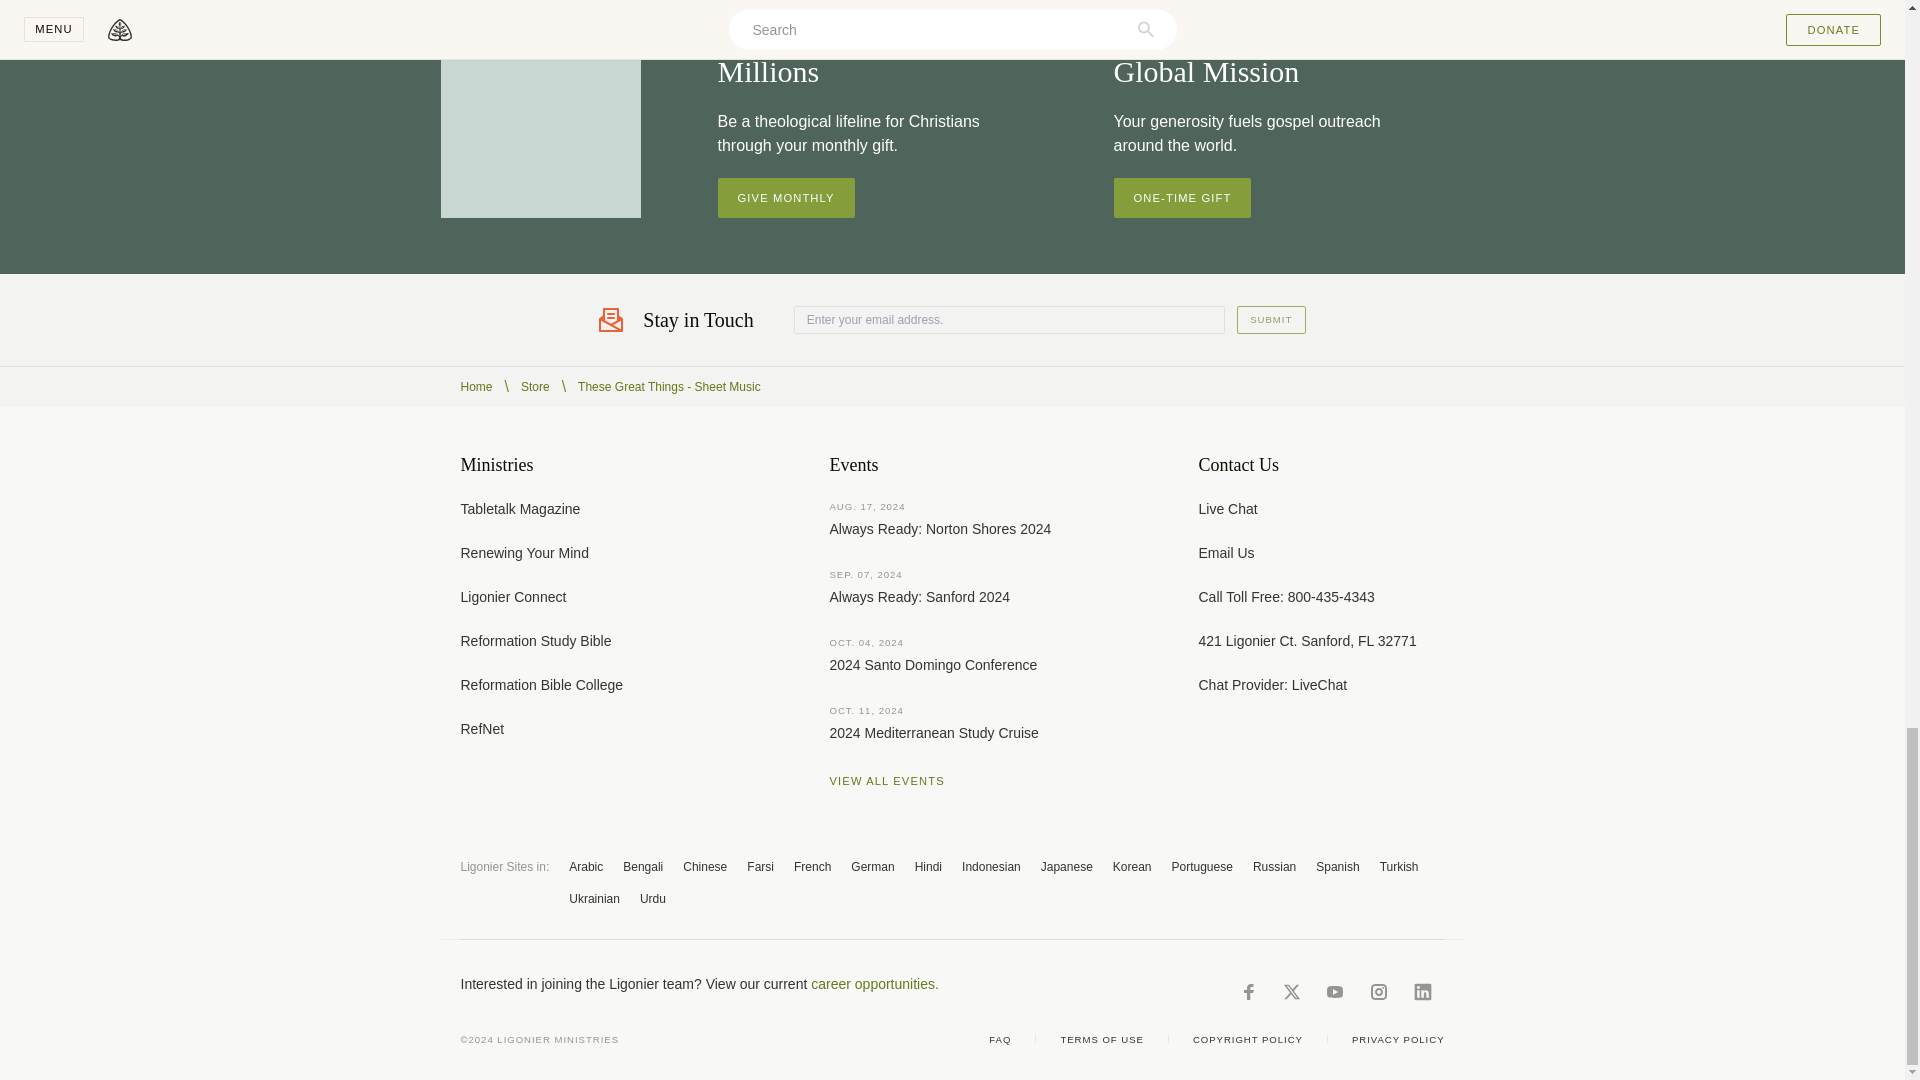  What do you see at coordinates (1248, 992) in the screenshot?
I see `Facebook` at bounding box center [1248, 992].